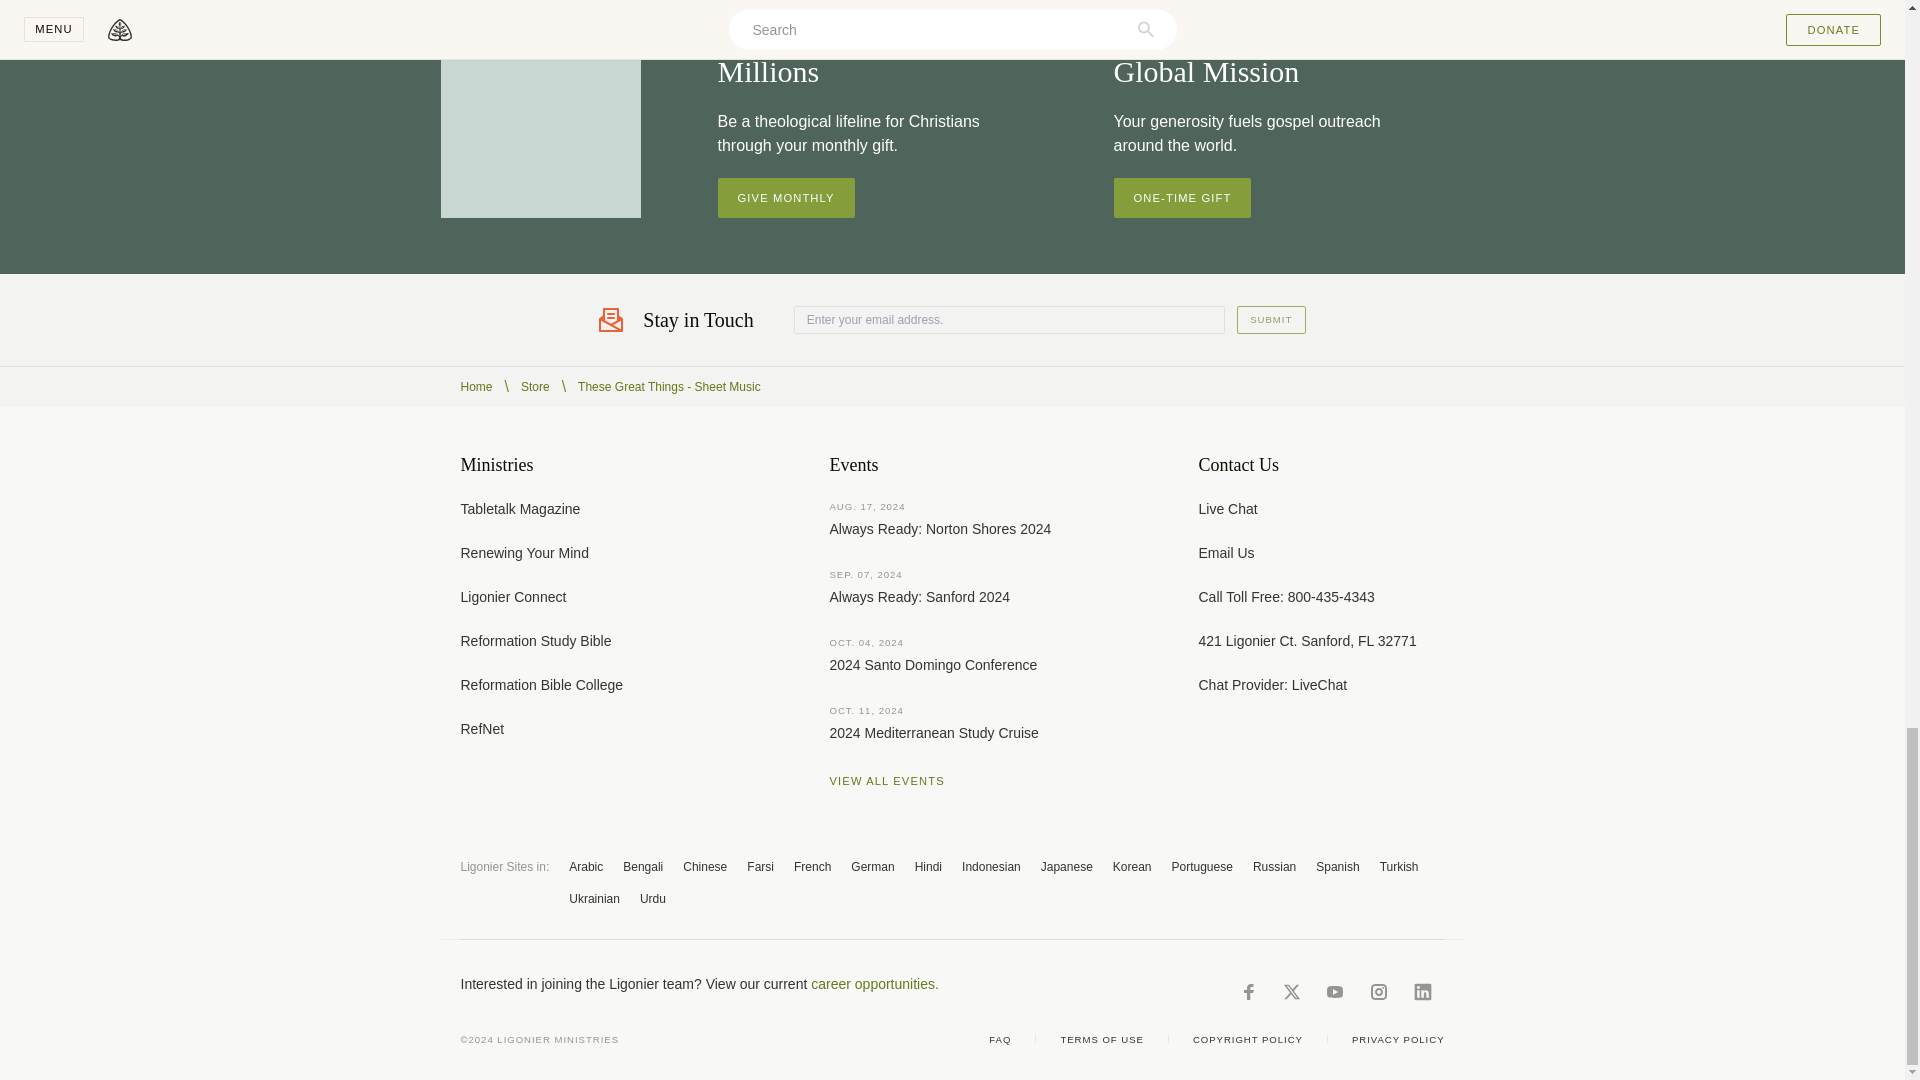  What do you see at coordinates (1248, 992) in the screenshot?
I see `Facebook` at bounding box center [1248, 992].